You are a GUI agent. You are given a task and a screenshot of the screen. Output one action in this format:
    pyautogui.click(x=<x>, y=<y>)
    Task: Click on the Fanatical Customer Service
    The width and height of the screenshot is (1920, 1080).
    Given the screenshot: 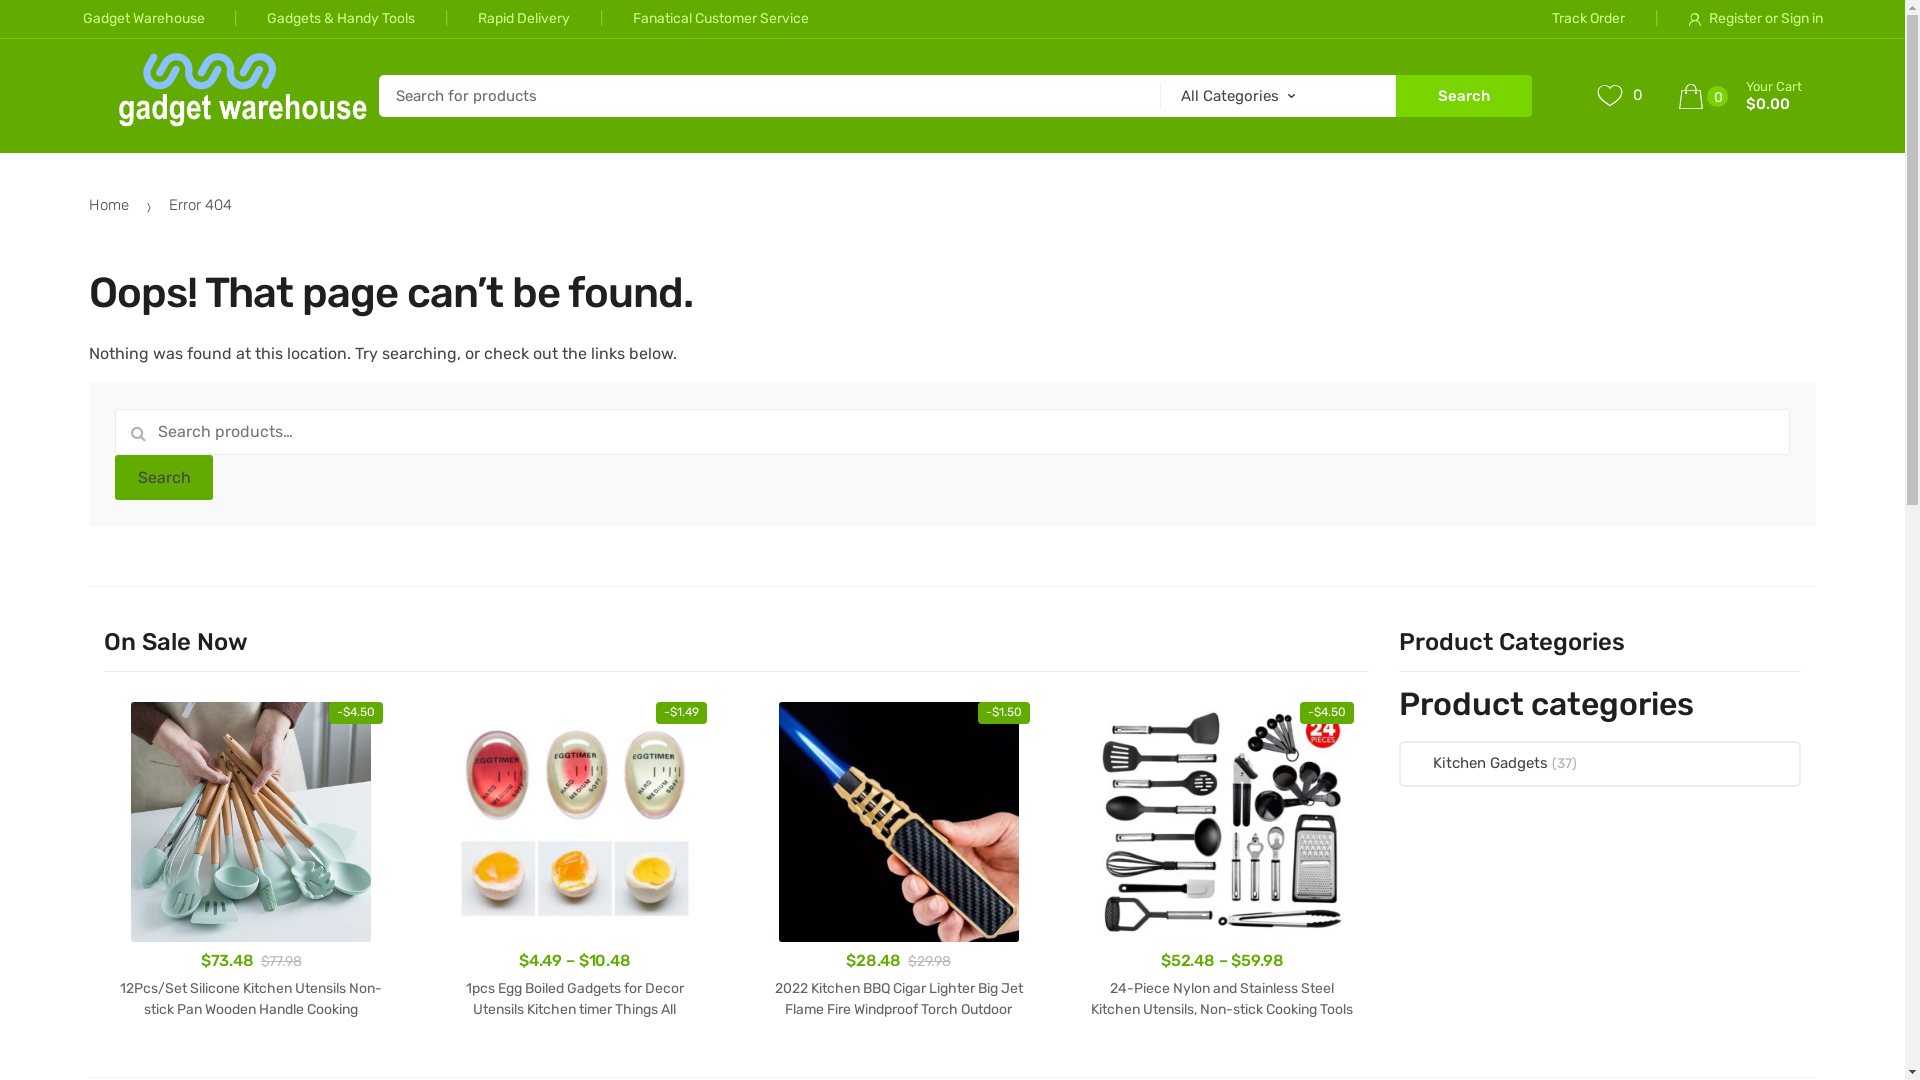 What is the action you would take?
    pyautogui.click(x=690, y=19)
    